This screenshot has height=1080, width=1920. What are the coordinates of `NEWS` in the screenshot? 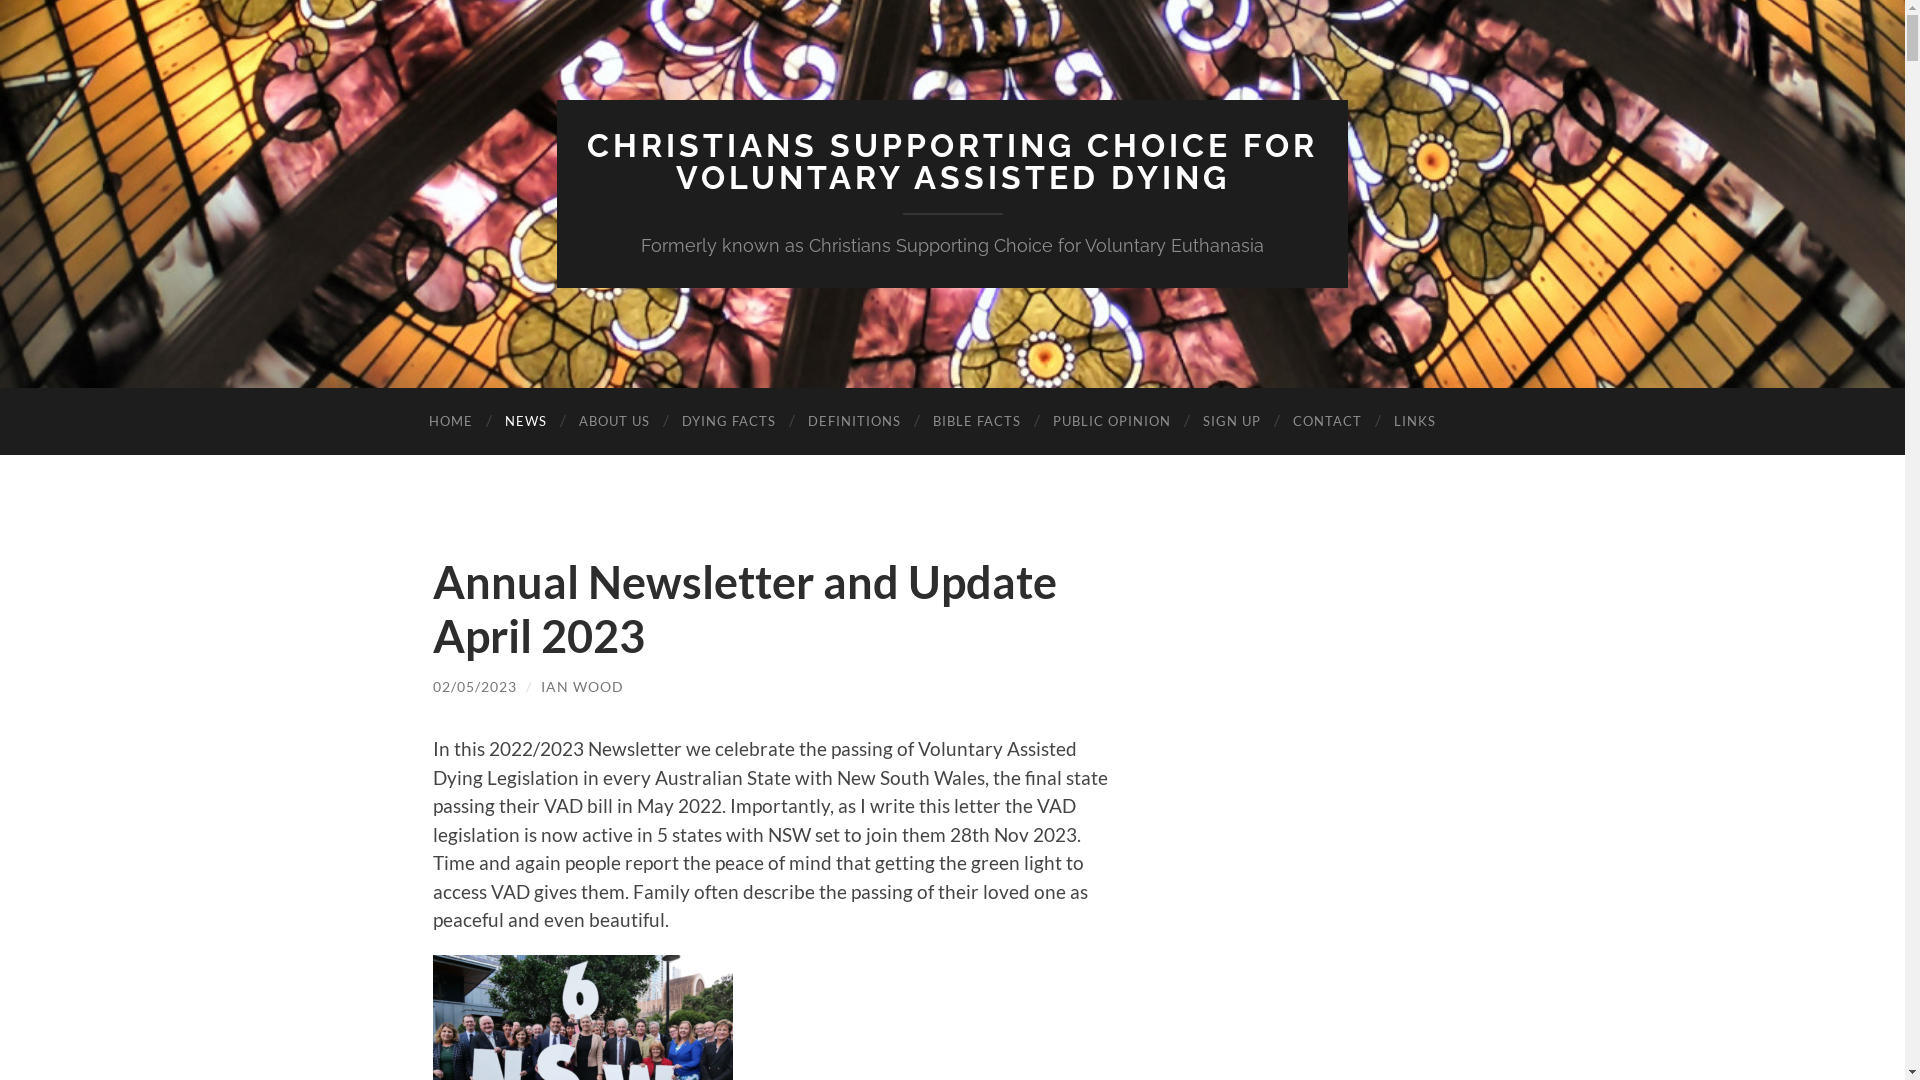 It's located at (525, 422).